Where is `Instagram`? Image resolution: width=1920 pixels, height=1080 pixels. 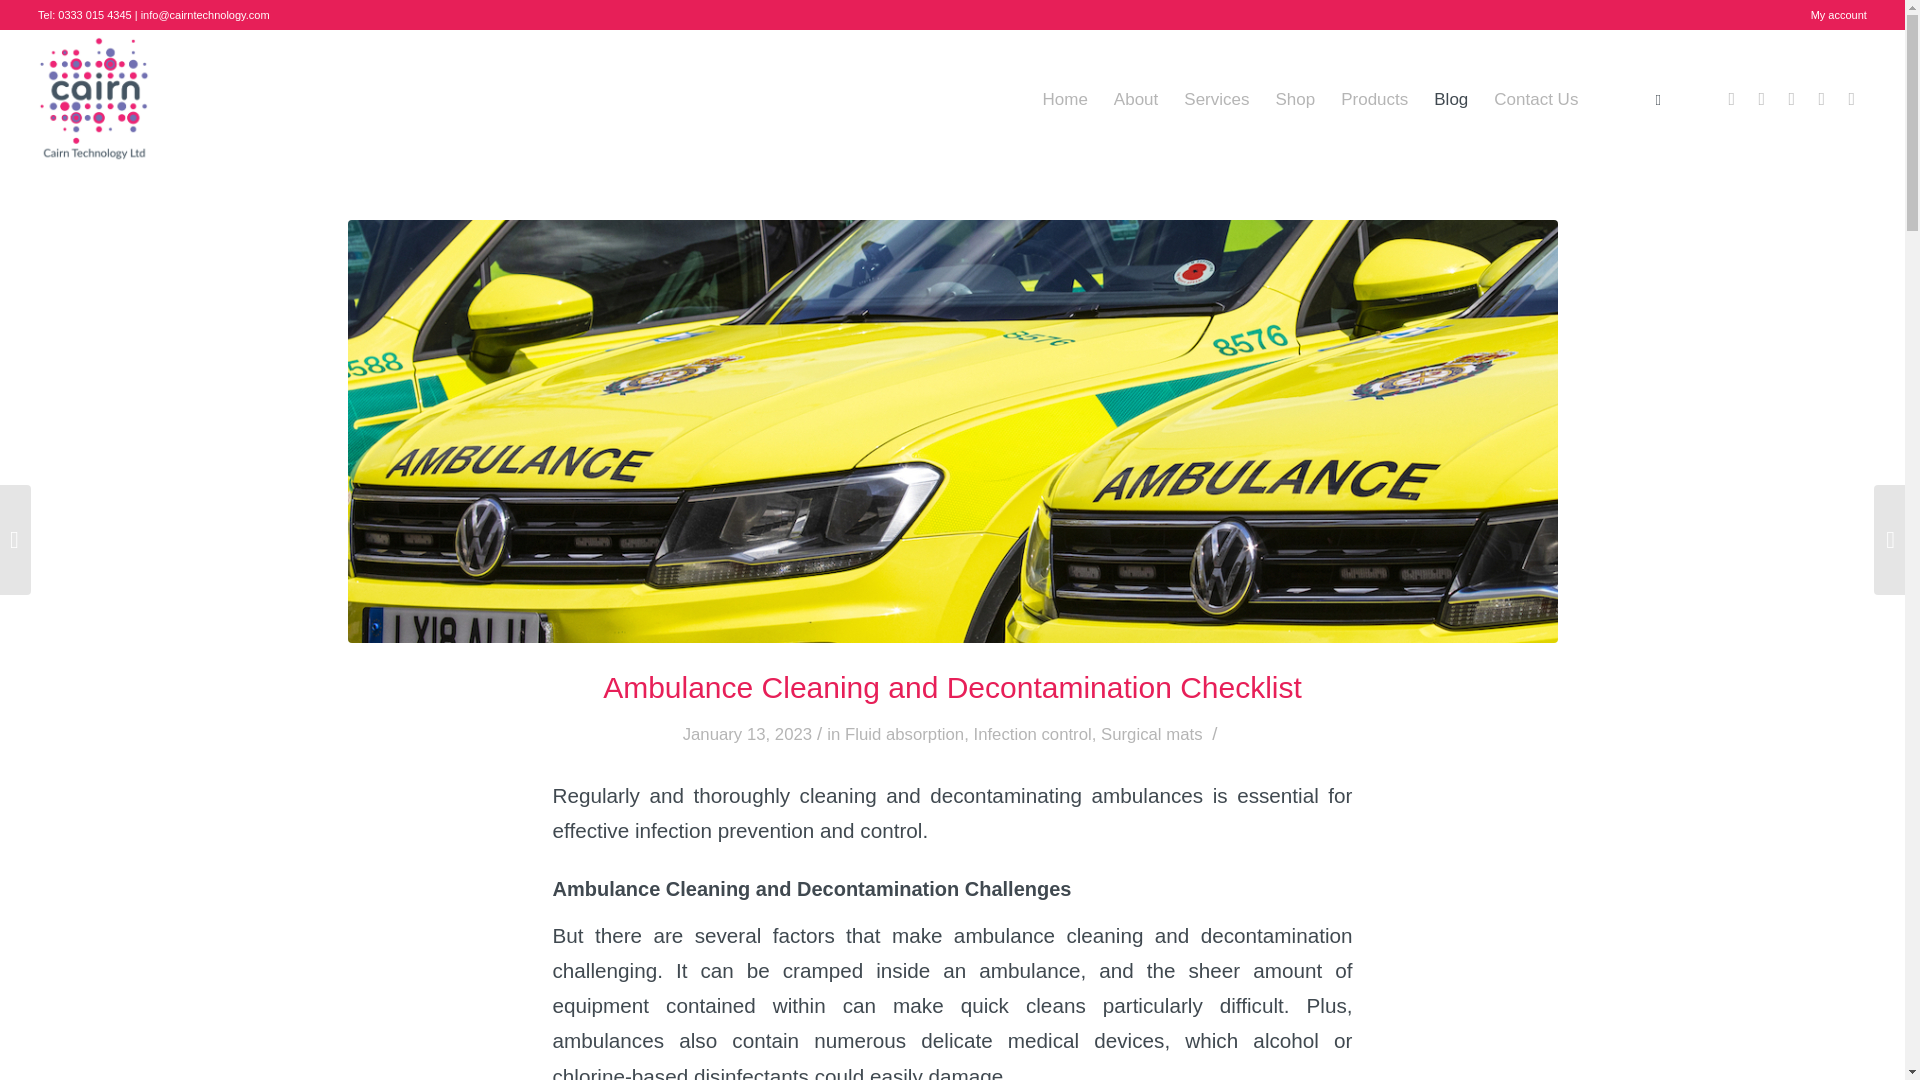 Instagram is located at coordinates (1822, 99).